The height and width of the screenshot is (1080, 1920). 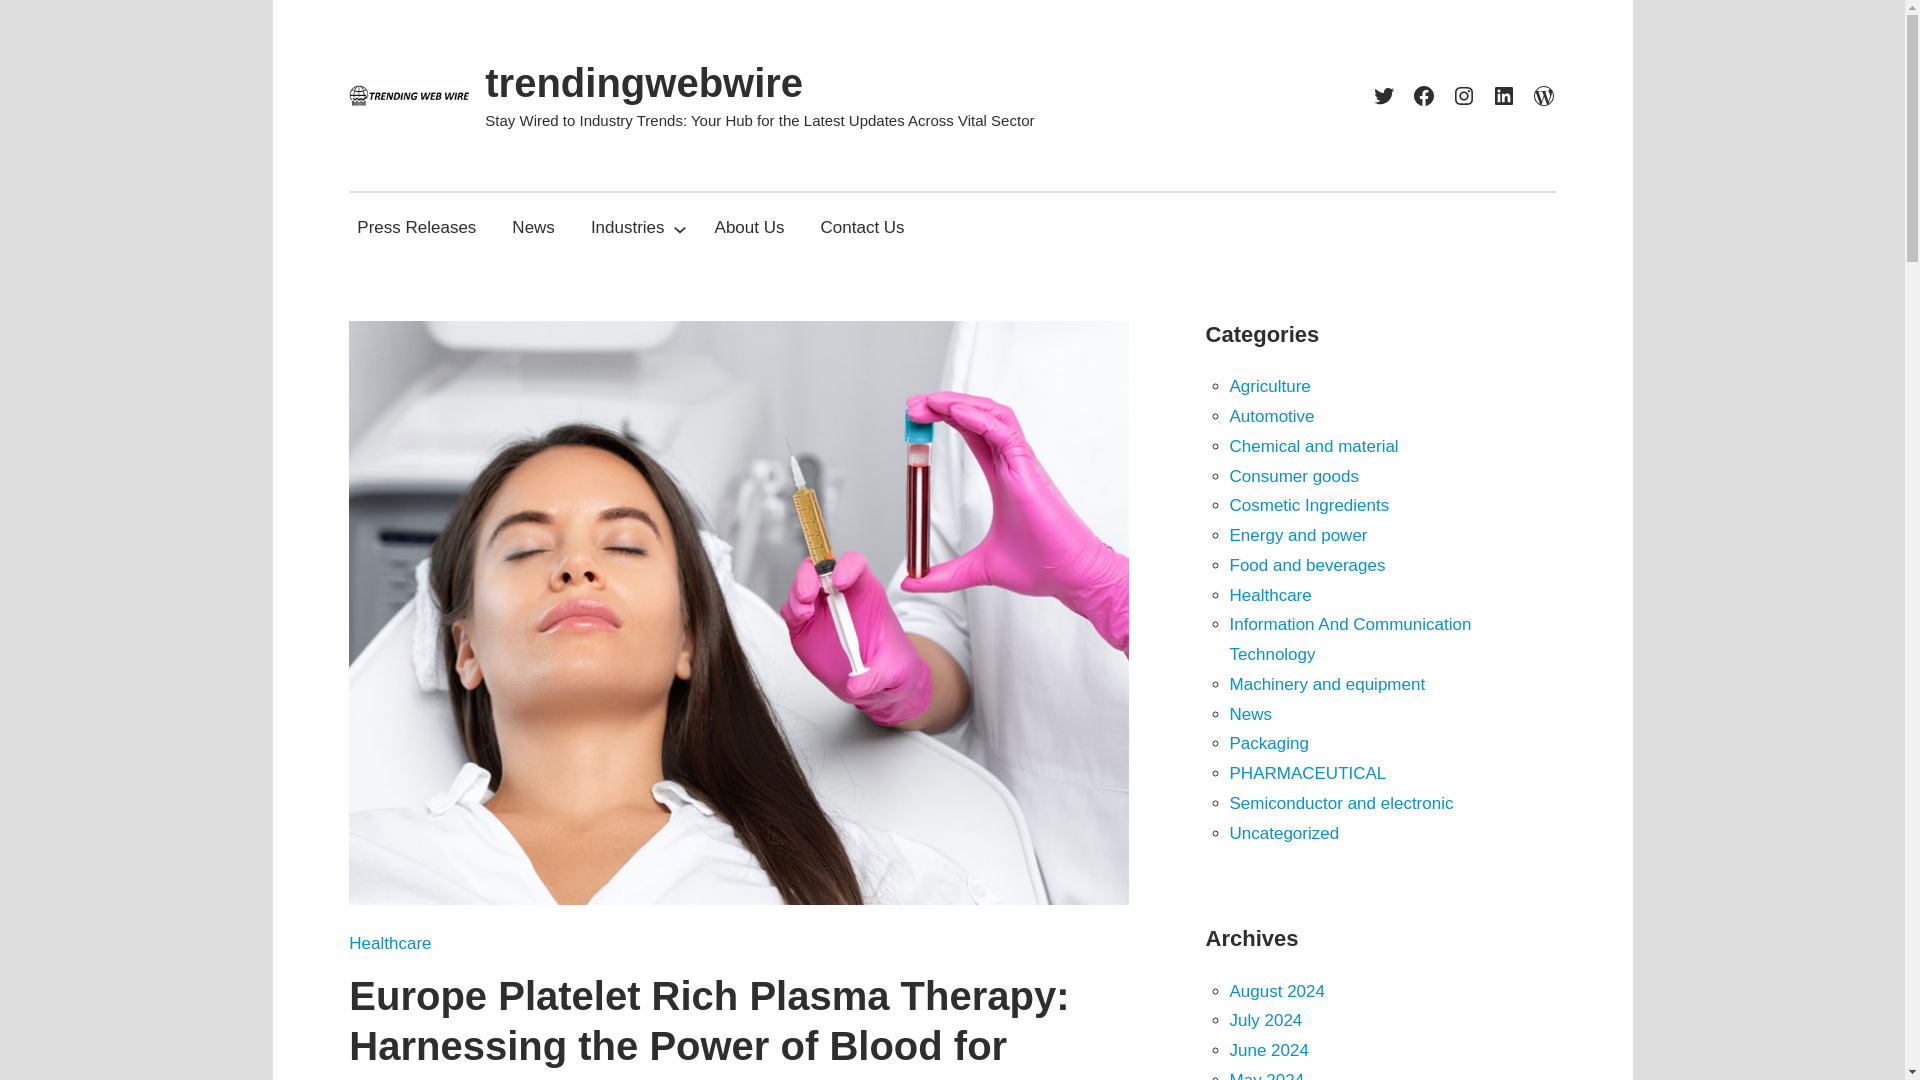 What do you see at coordinates (862, 228) in the screenshot?
I see `Contact Us` at bounding box center [862, 228].